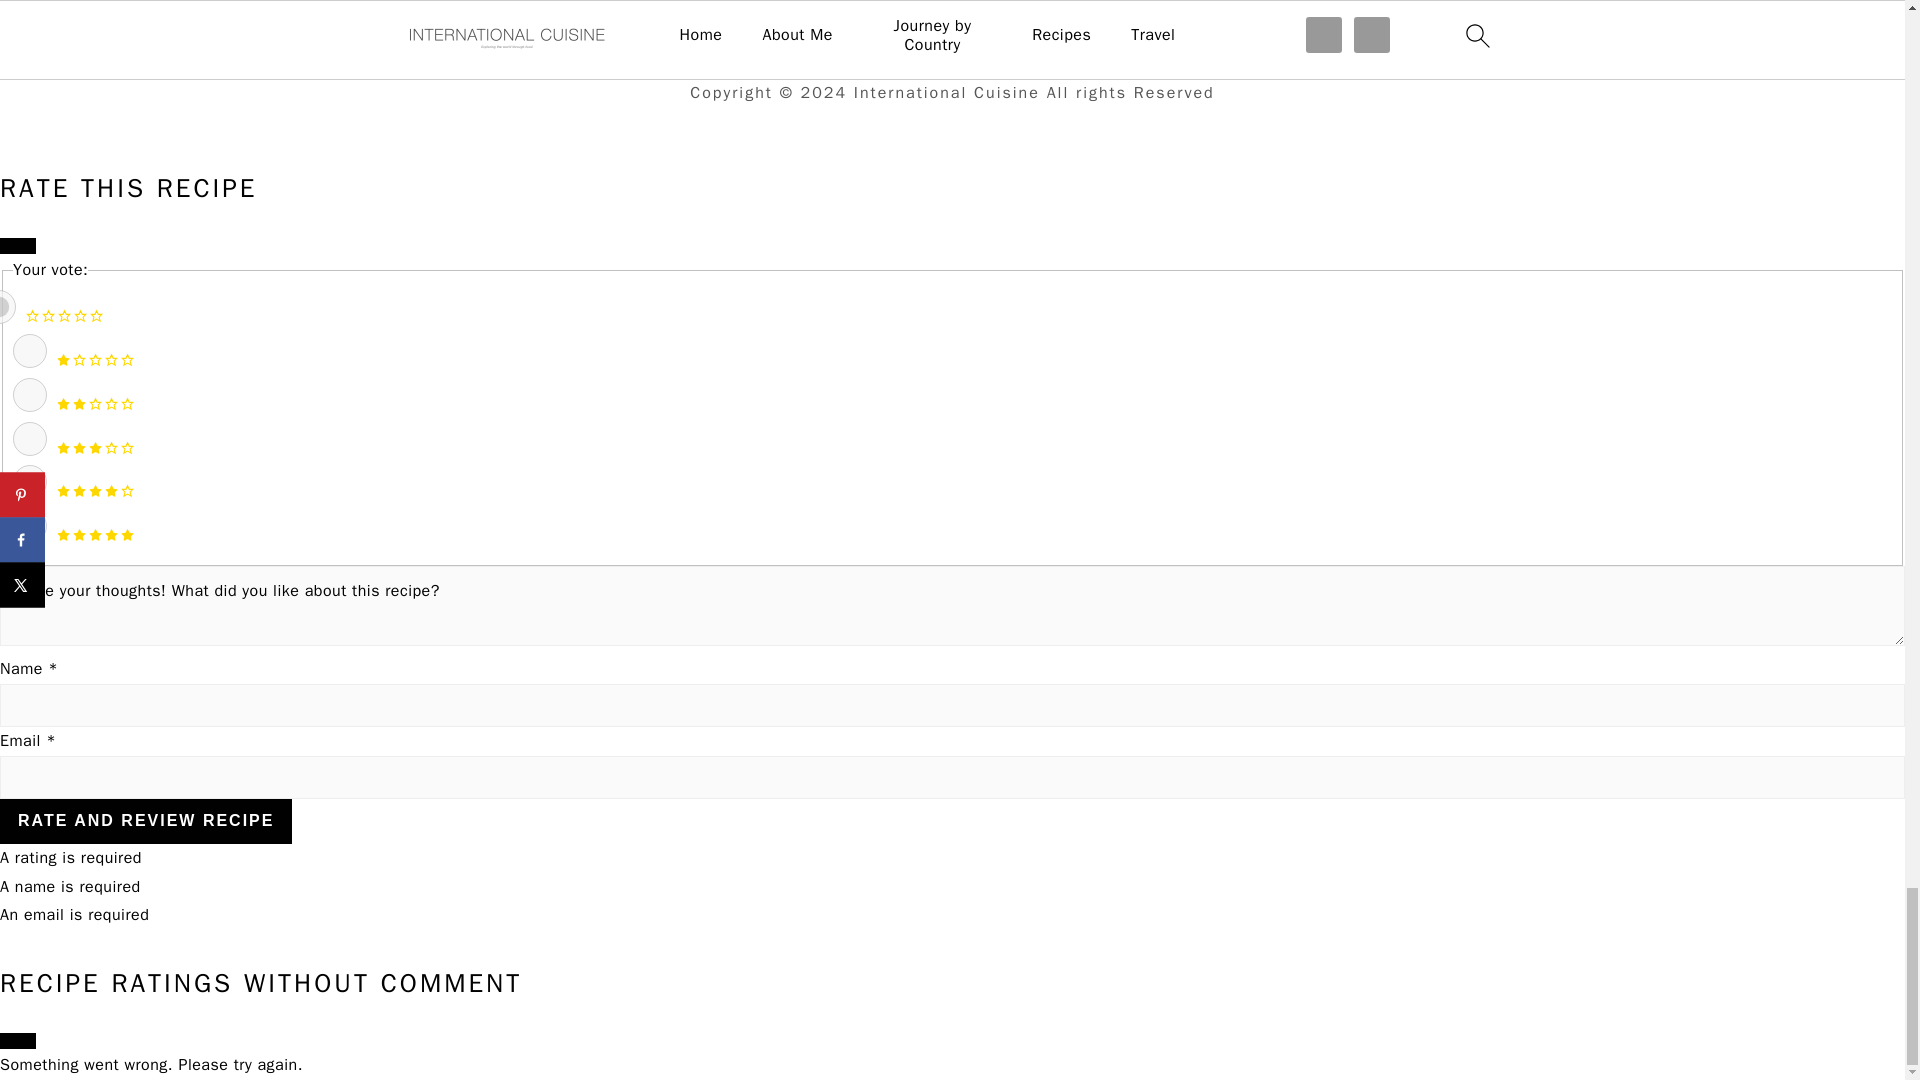 The height and width of the screenshot is (1080, 1920). What do you see at coordinates (30, 482) in the screenshot?
I see `4` at bounding box center [30, 482].